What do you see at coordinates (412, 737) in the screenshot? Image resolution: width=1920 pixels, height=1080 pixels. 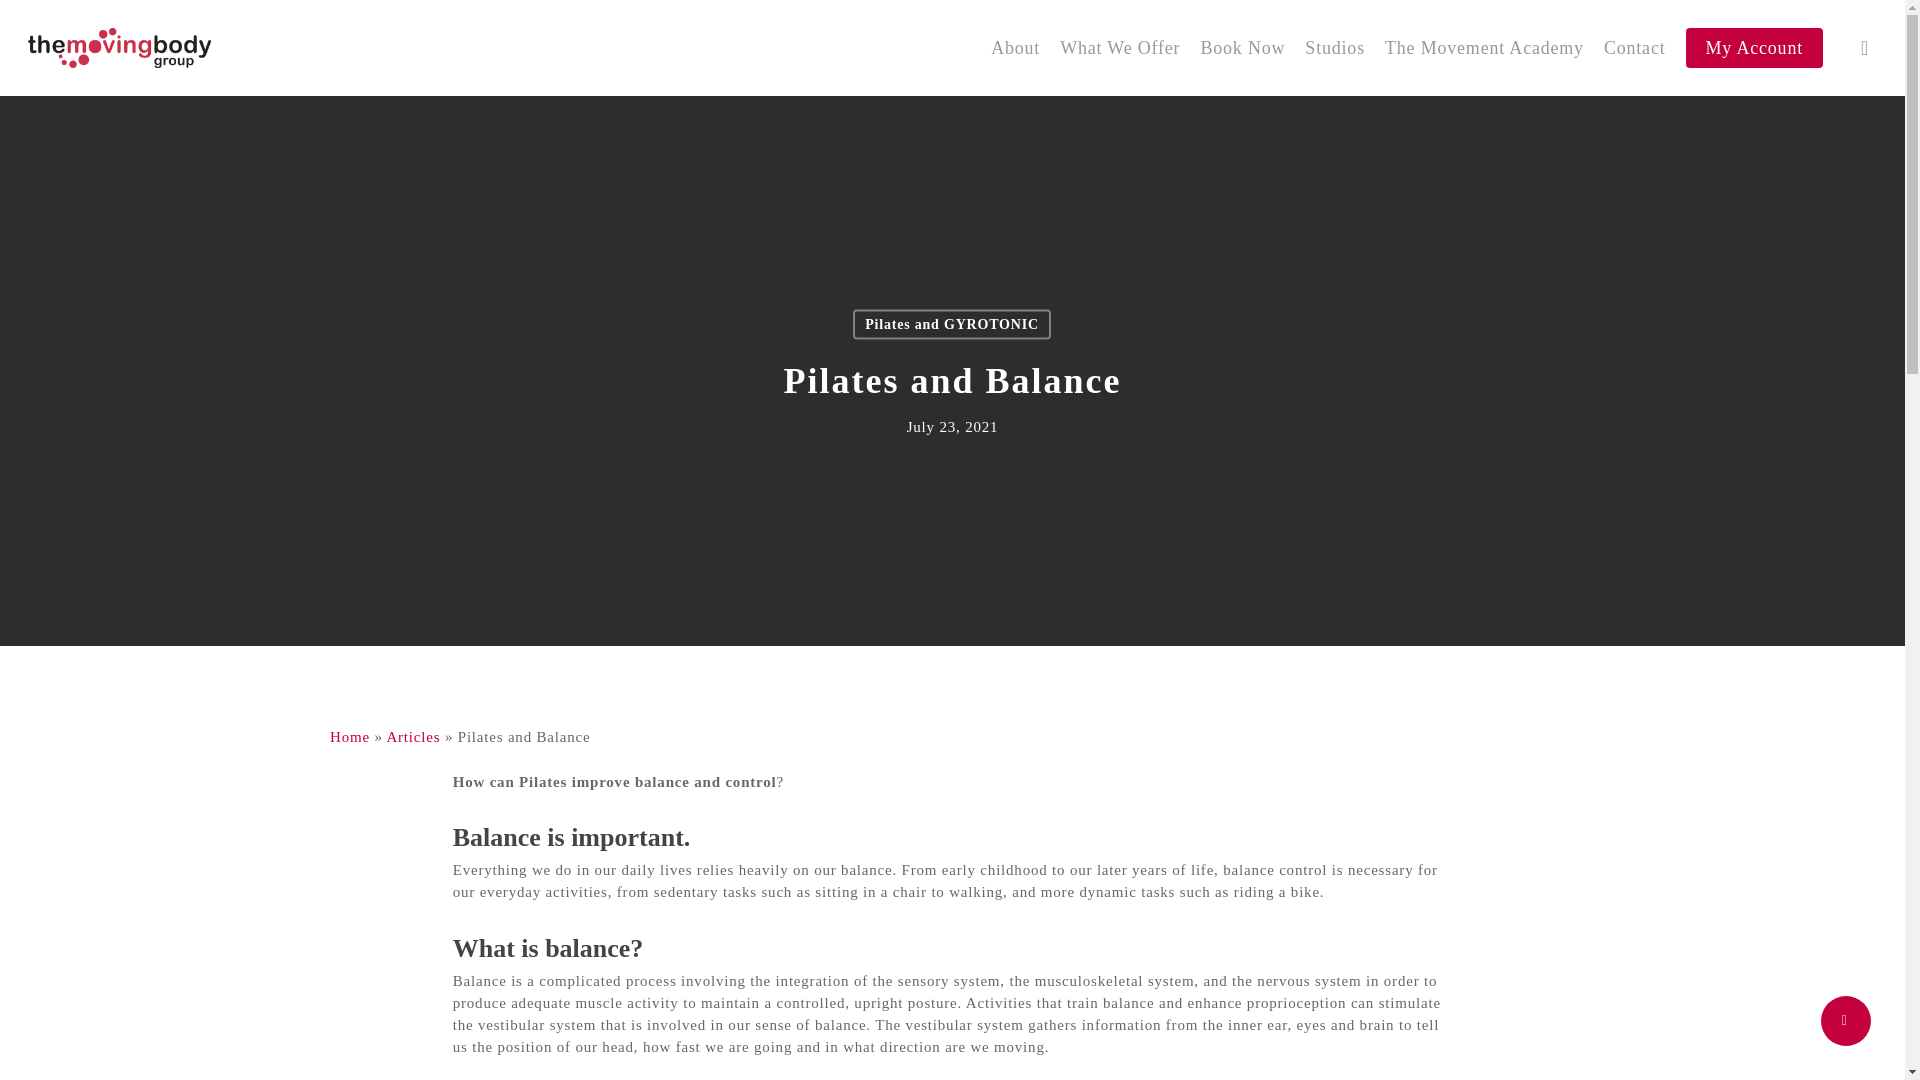 I see `Articles` at bounding box center [412, 737].